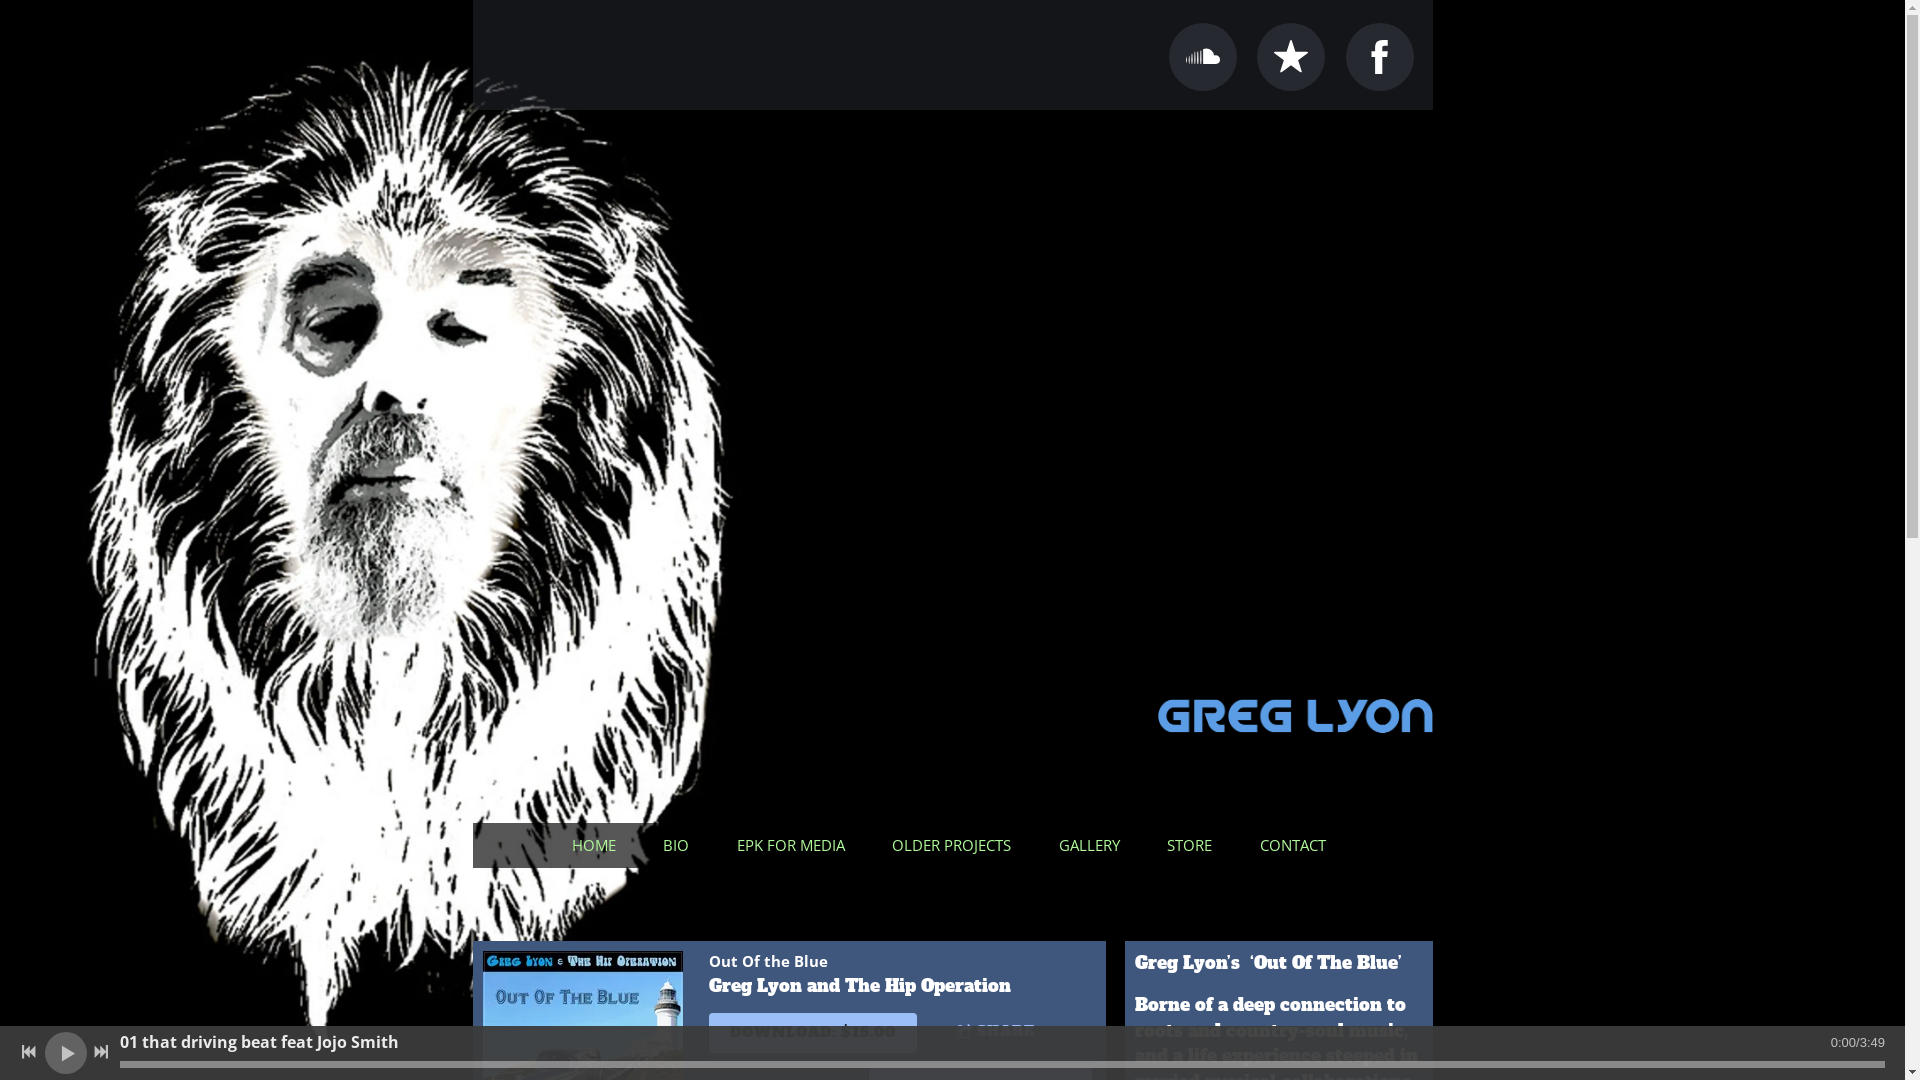 Image resolution: width=1920 pixels, height=1080 pixels. I want to click on SHARE, so click(1006, 1032).